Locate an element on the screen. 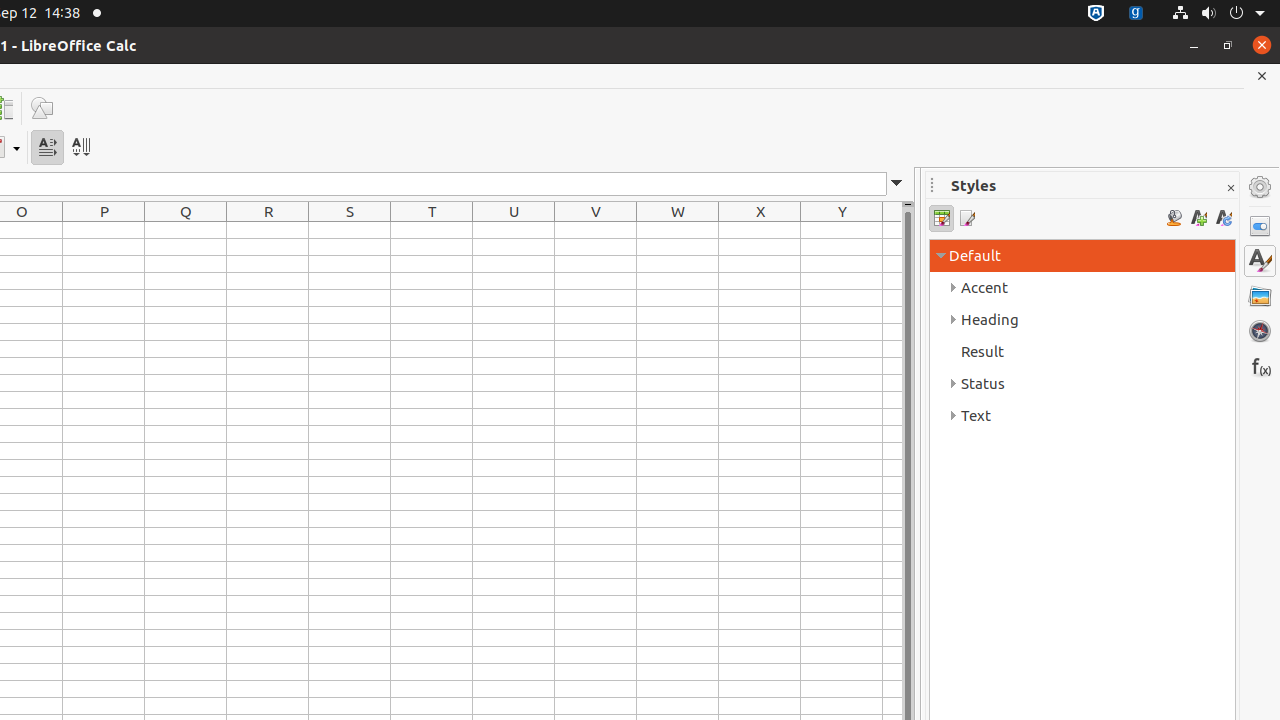  Gallery is located at coordinates (1260, 296).